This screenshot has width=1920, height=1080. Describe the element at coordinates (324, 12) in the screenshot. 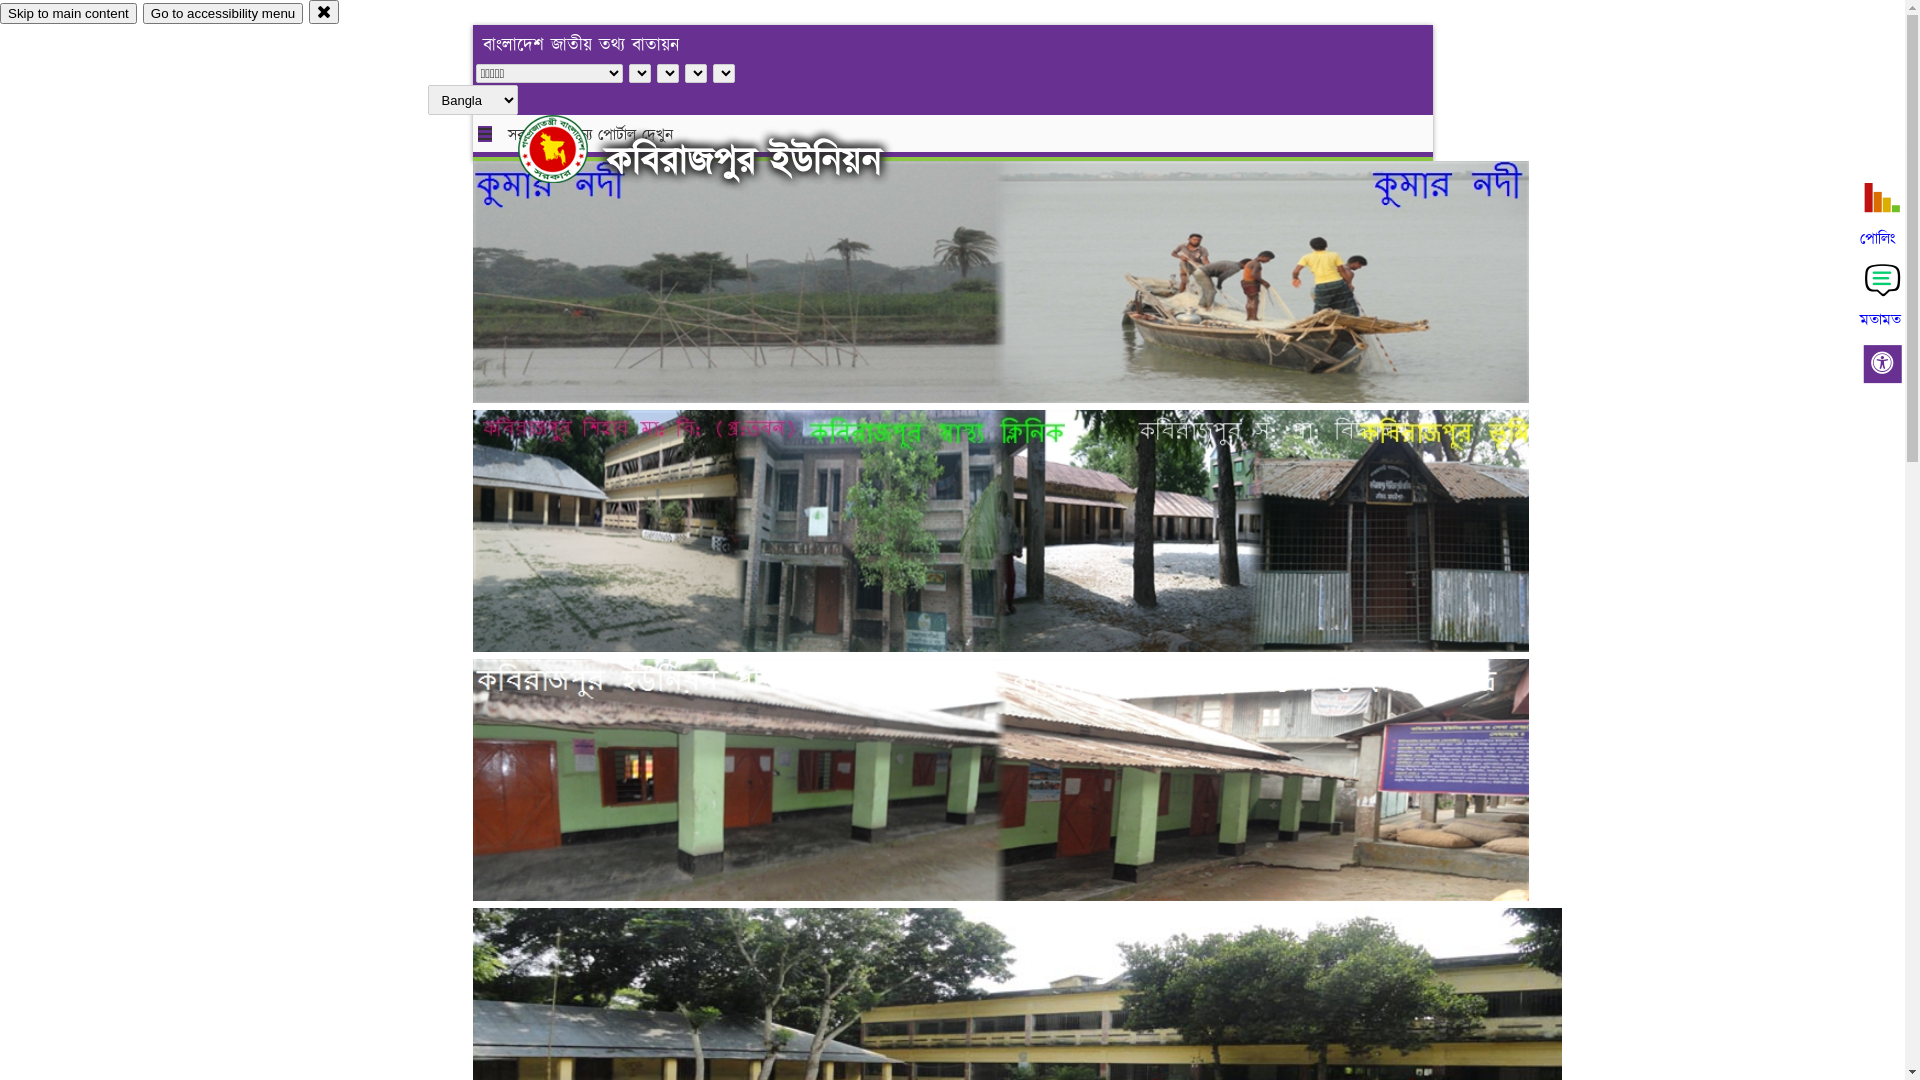

I see `close` at that location.